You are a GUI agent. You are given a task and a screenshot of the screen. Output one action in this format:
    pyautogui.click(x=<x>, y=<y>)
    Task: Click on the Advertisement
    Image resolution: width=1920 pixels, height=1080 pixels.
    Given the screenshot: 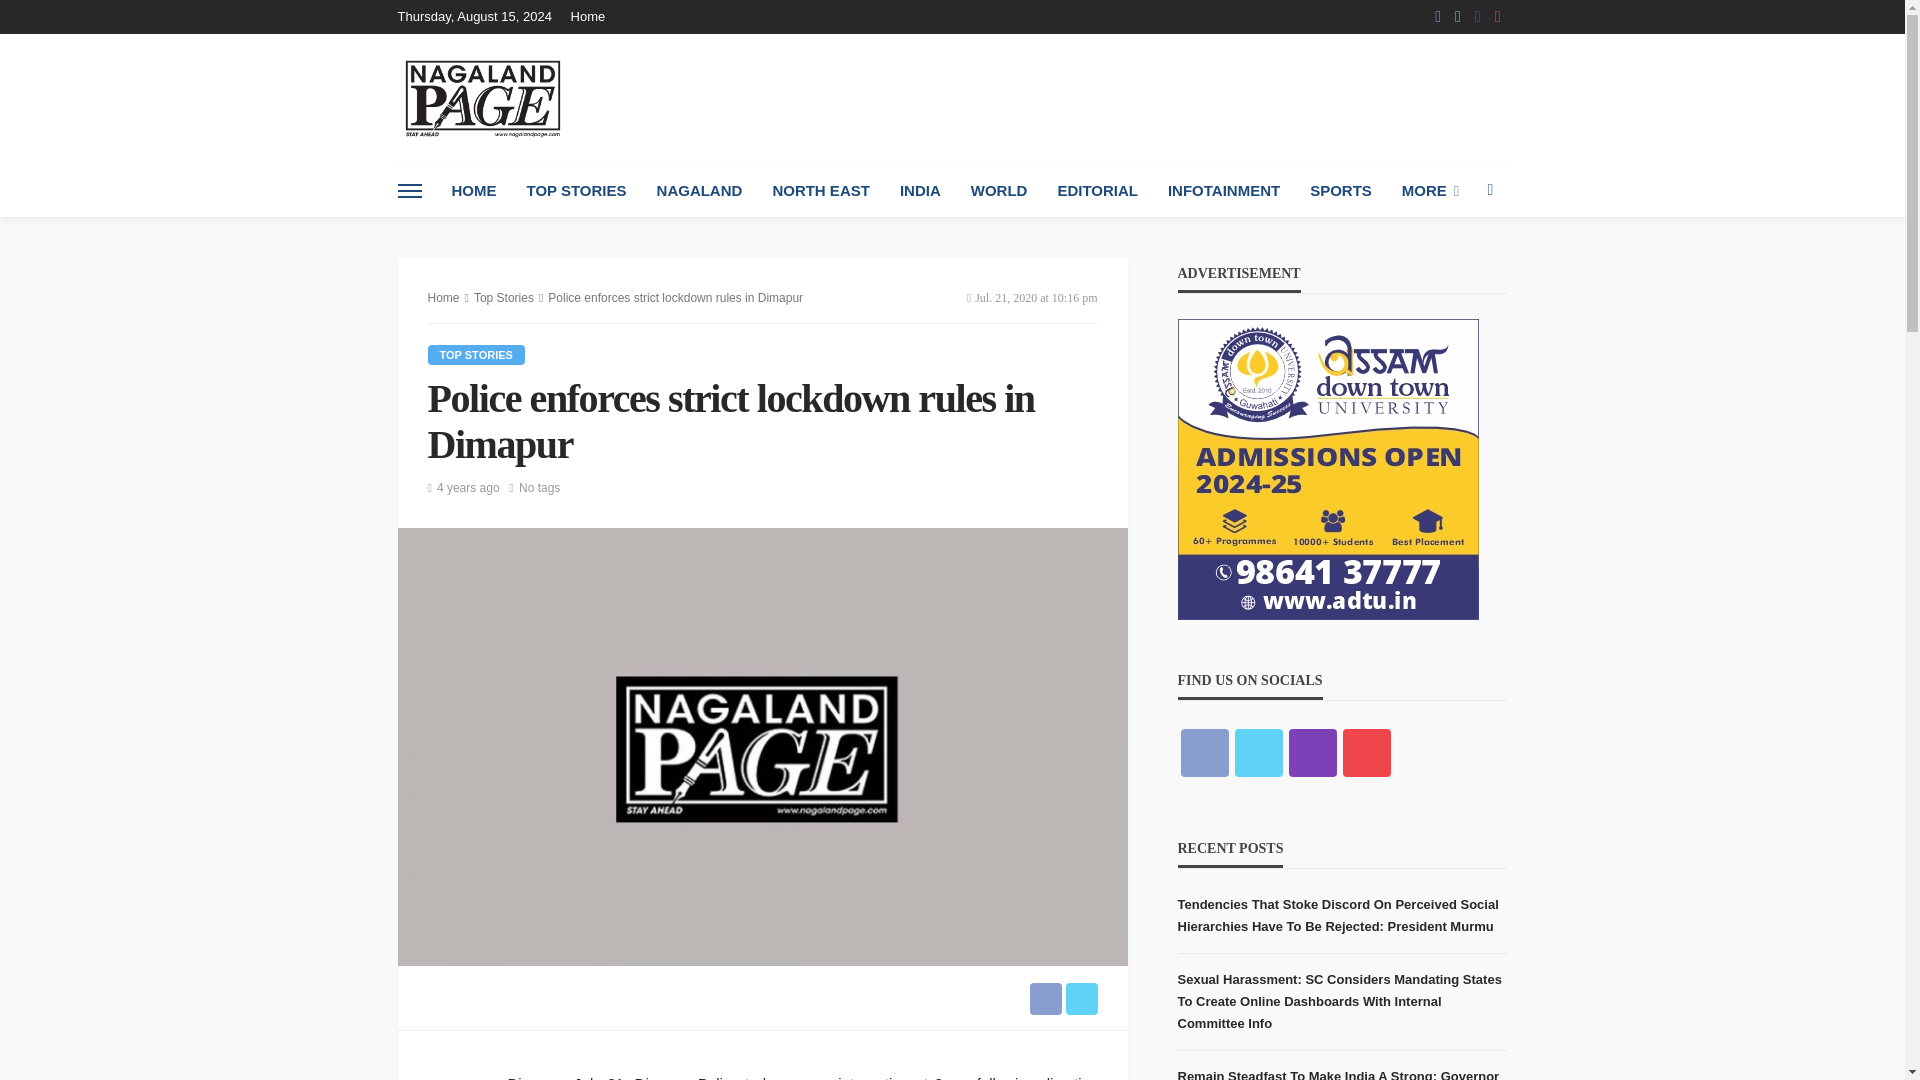 What is the action you would take?
    pyautogui.click(x=1143, y=98)
    